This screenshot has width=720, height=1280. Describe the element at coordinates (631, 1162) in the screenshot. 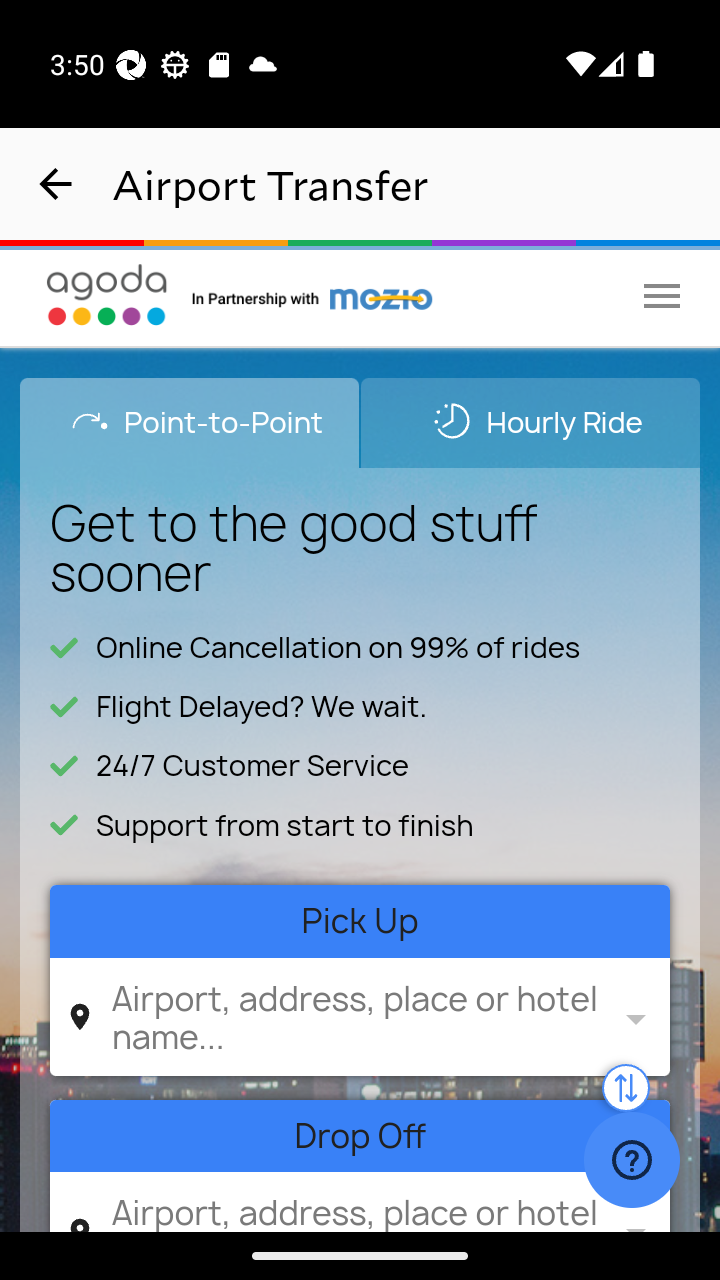

I see `Opens a widget where you can find more information` at that location.